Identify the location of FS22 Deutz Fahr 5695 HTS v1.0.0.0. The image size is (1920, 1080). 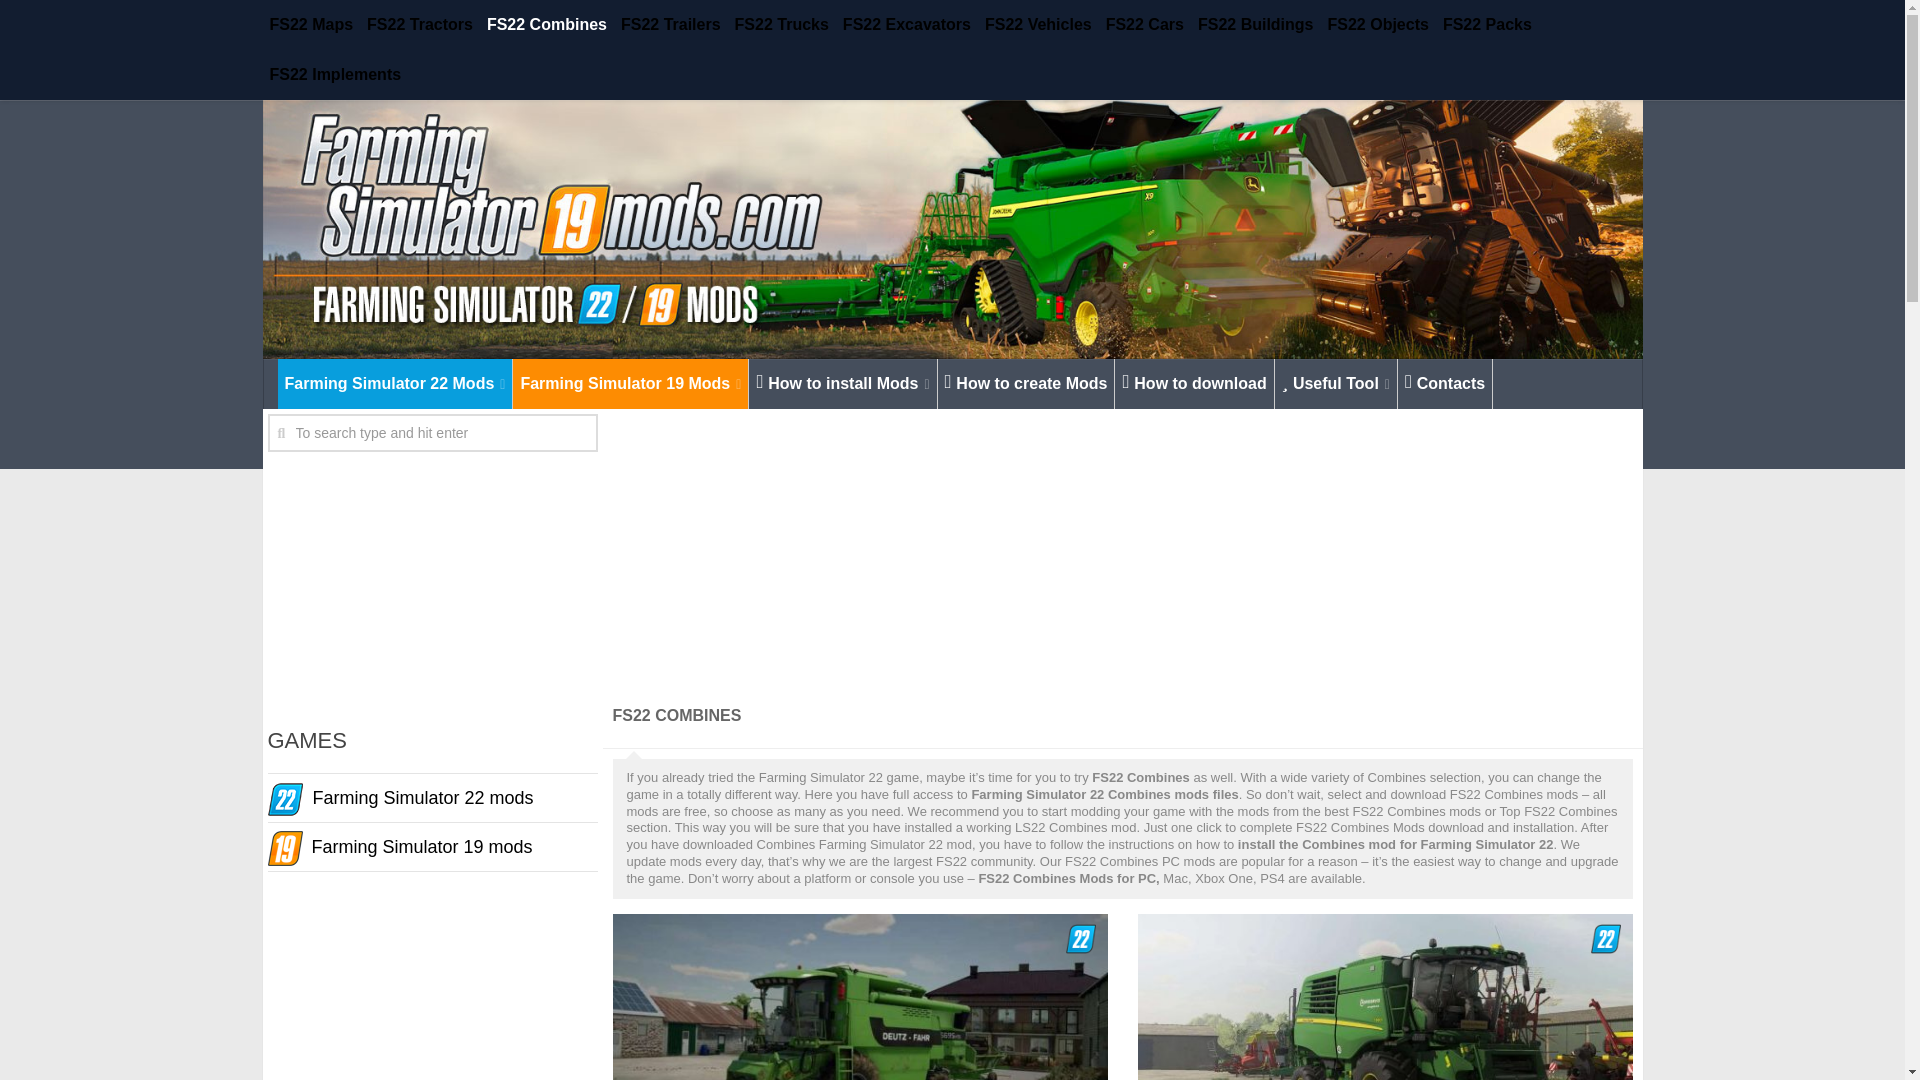
(860, 996).